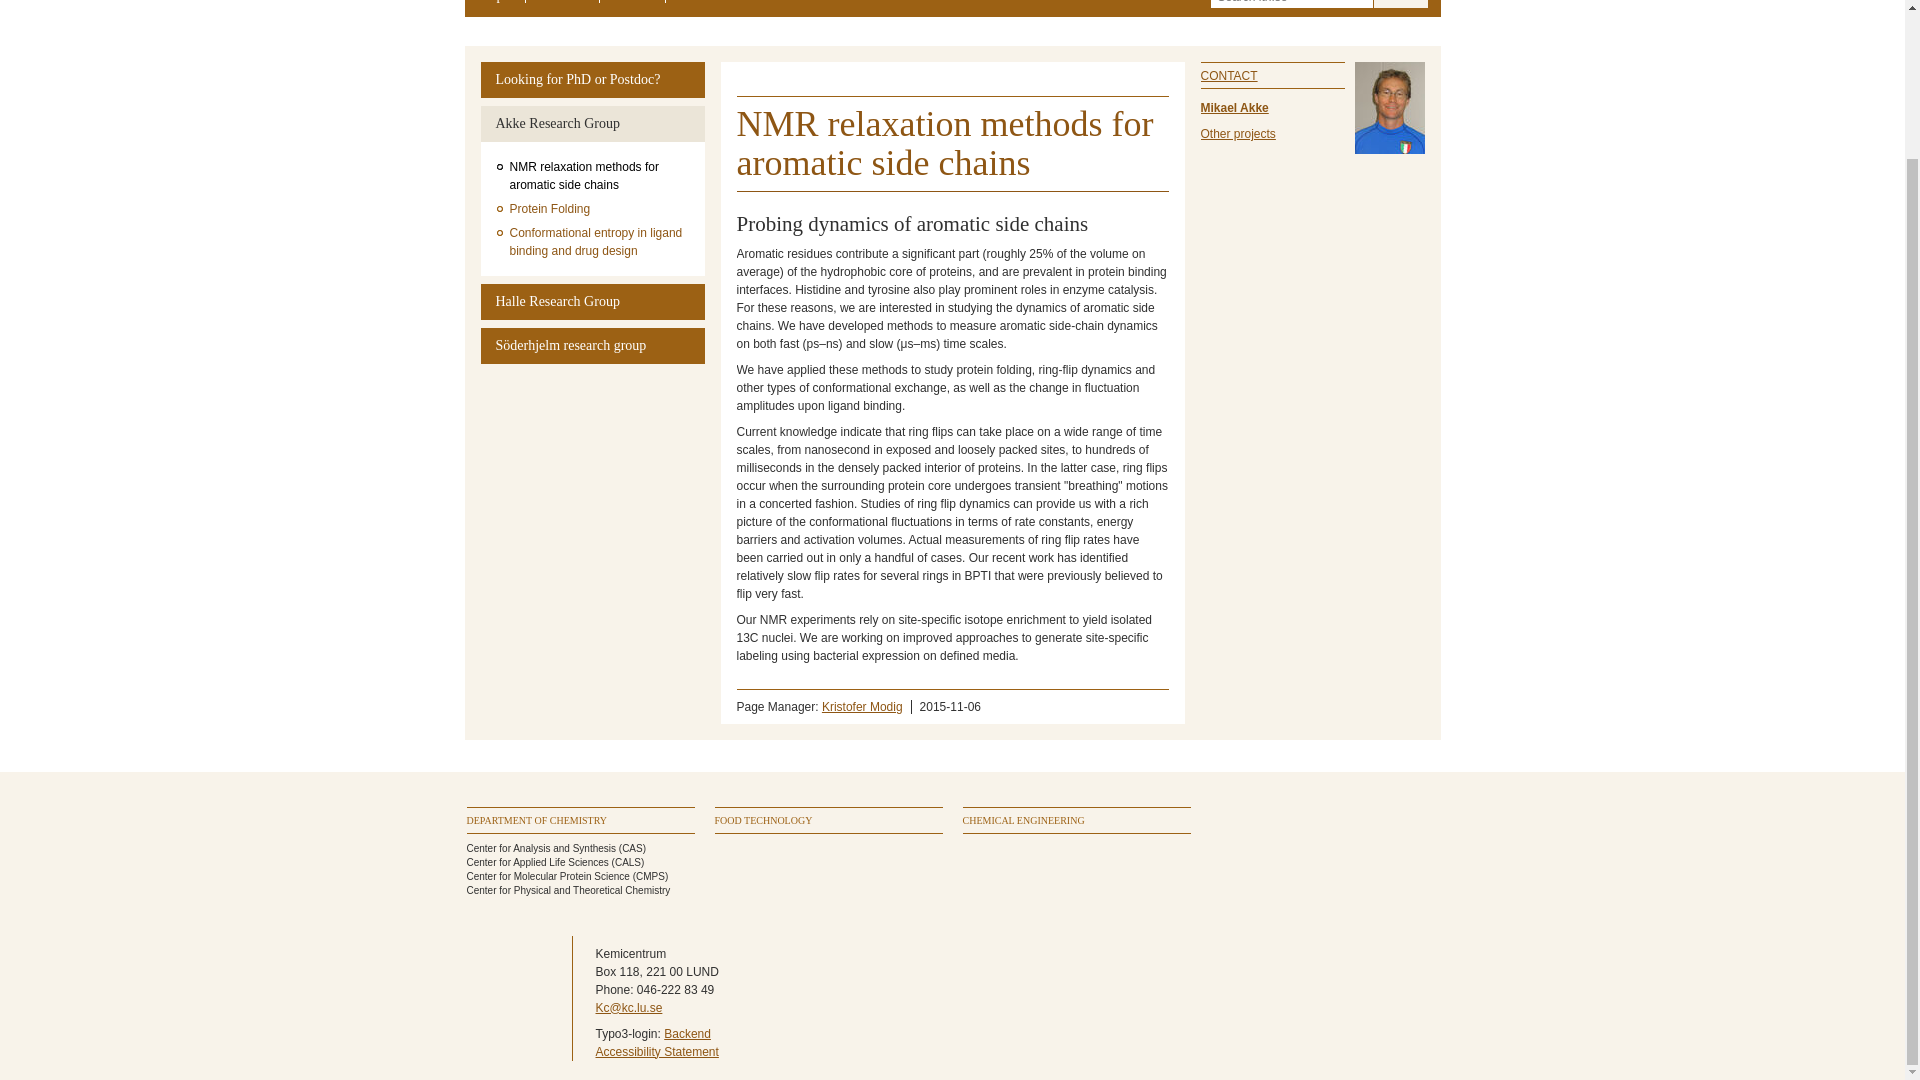  I want to click on Akke Research Group, so click(592, 123).